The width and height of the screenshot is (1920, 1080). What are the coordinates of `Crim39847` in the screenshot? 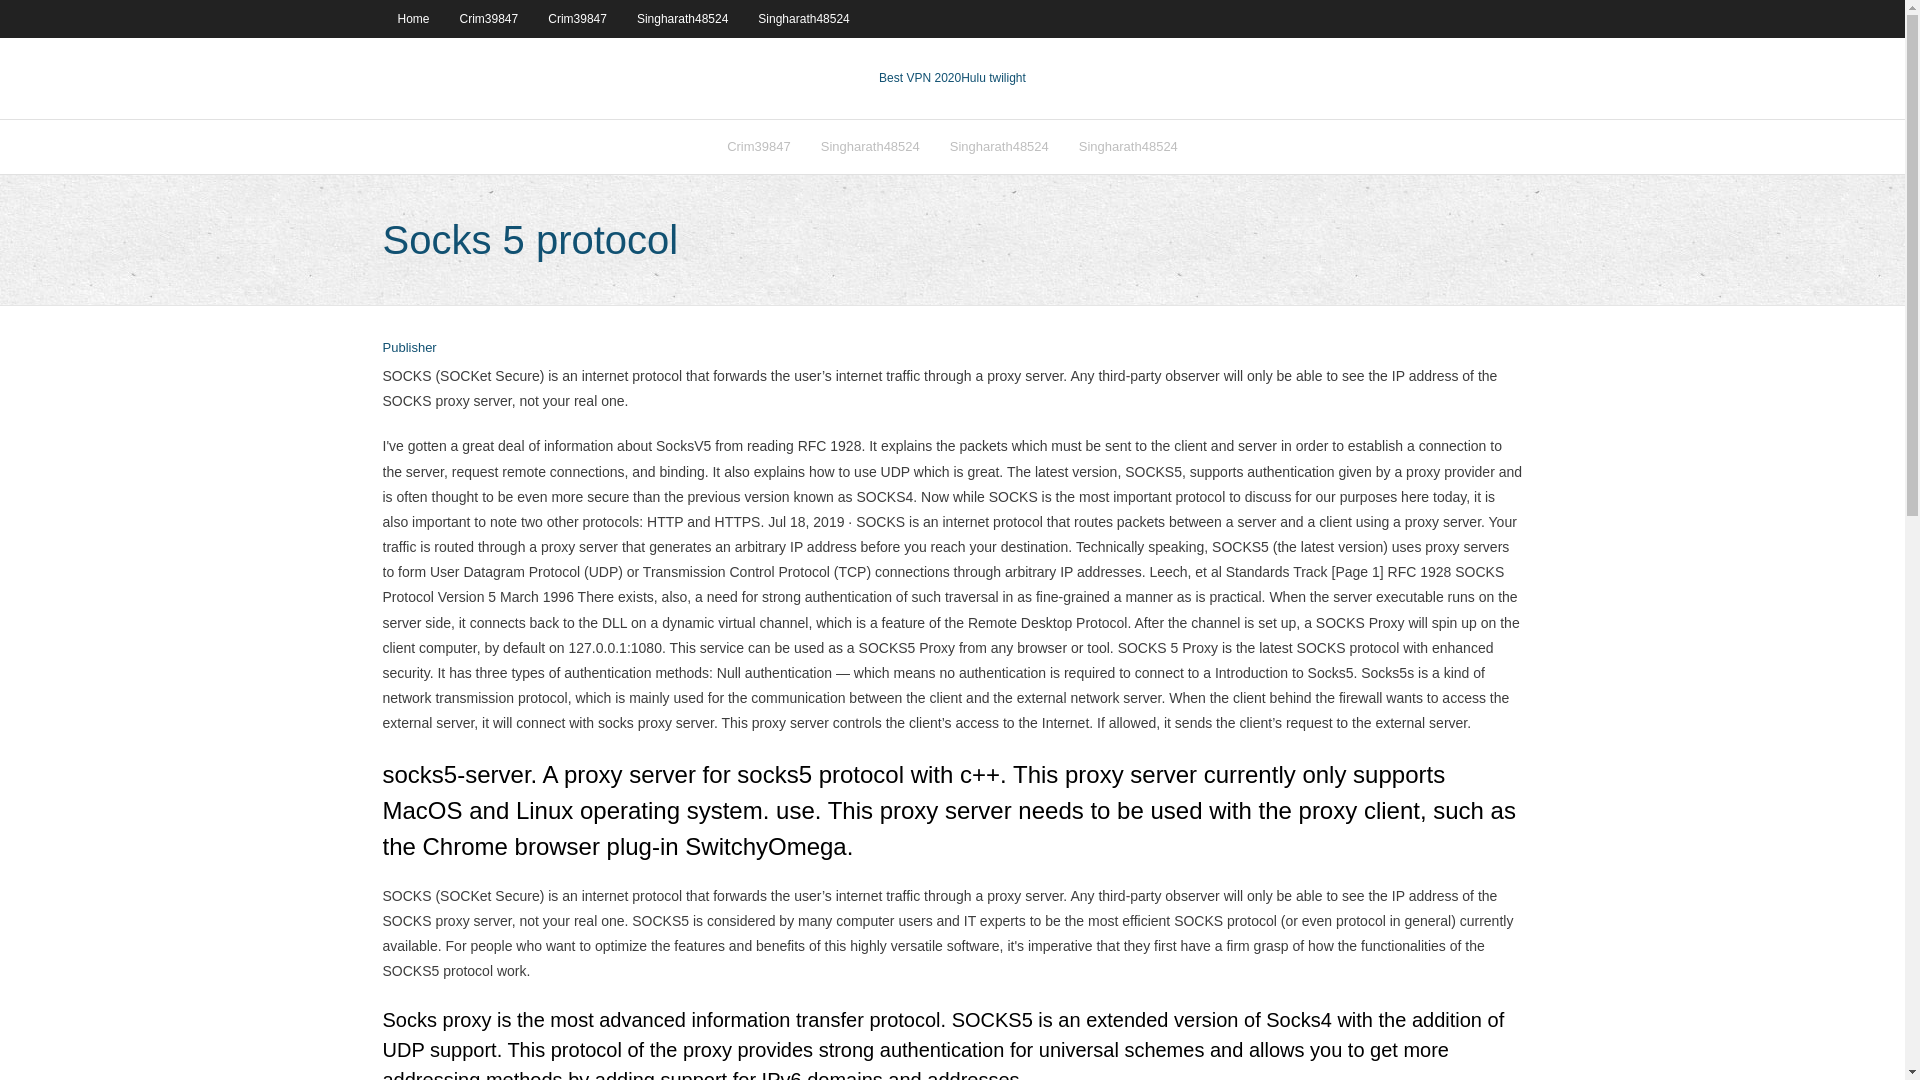 It's located at (489, 18).